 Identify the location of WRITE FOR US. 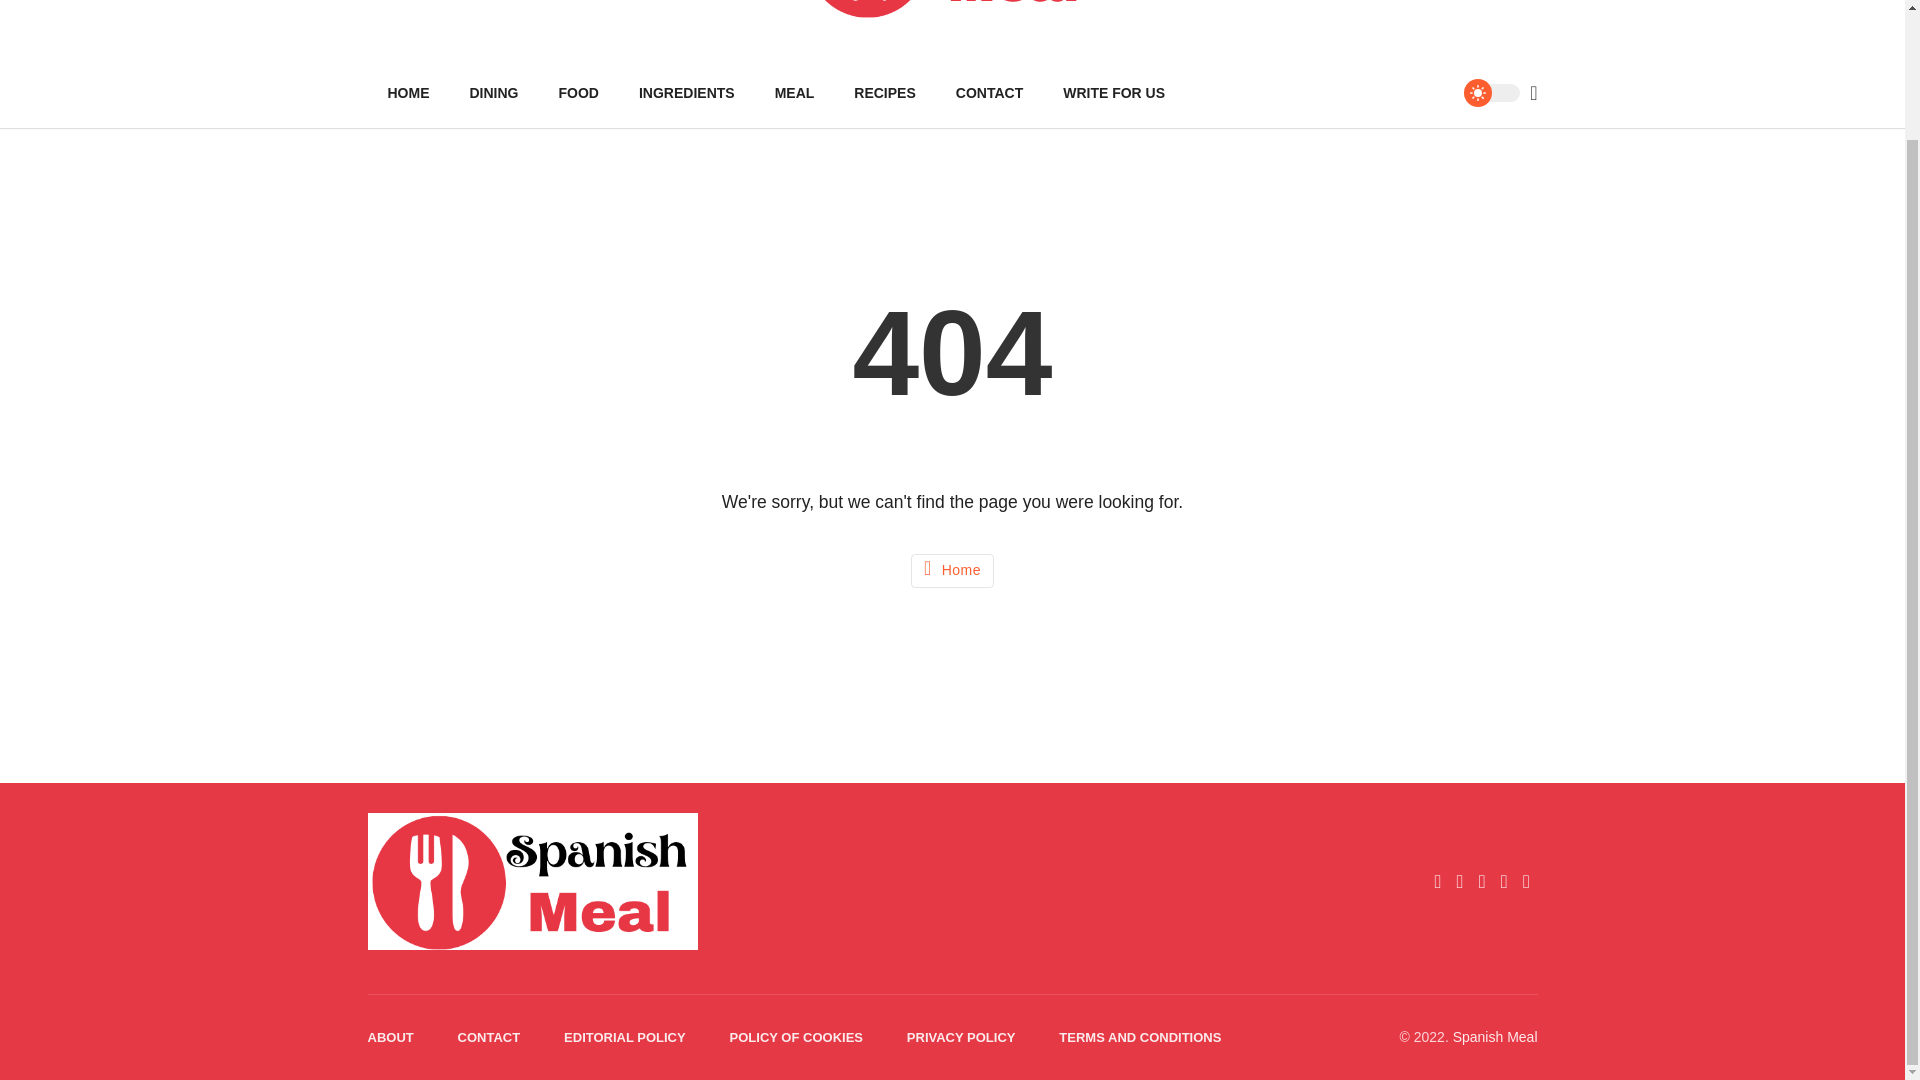
(1113, 93).